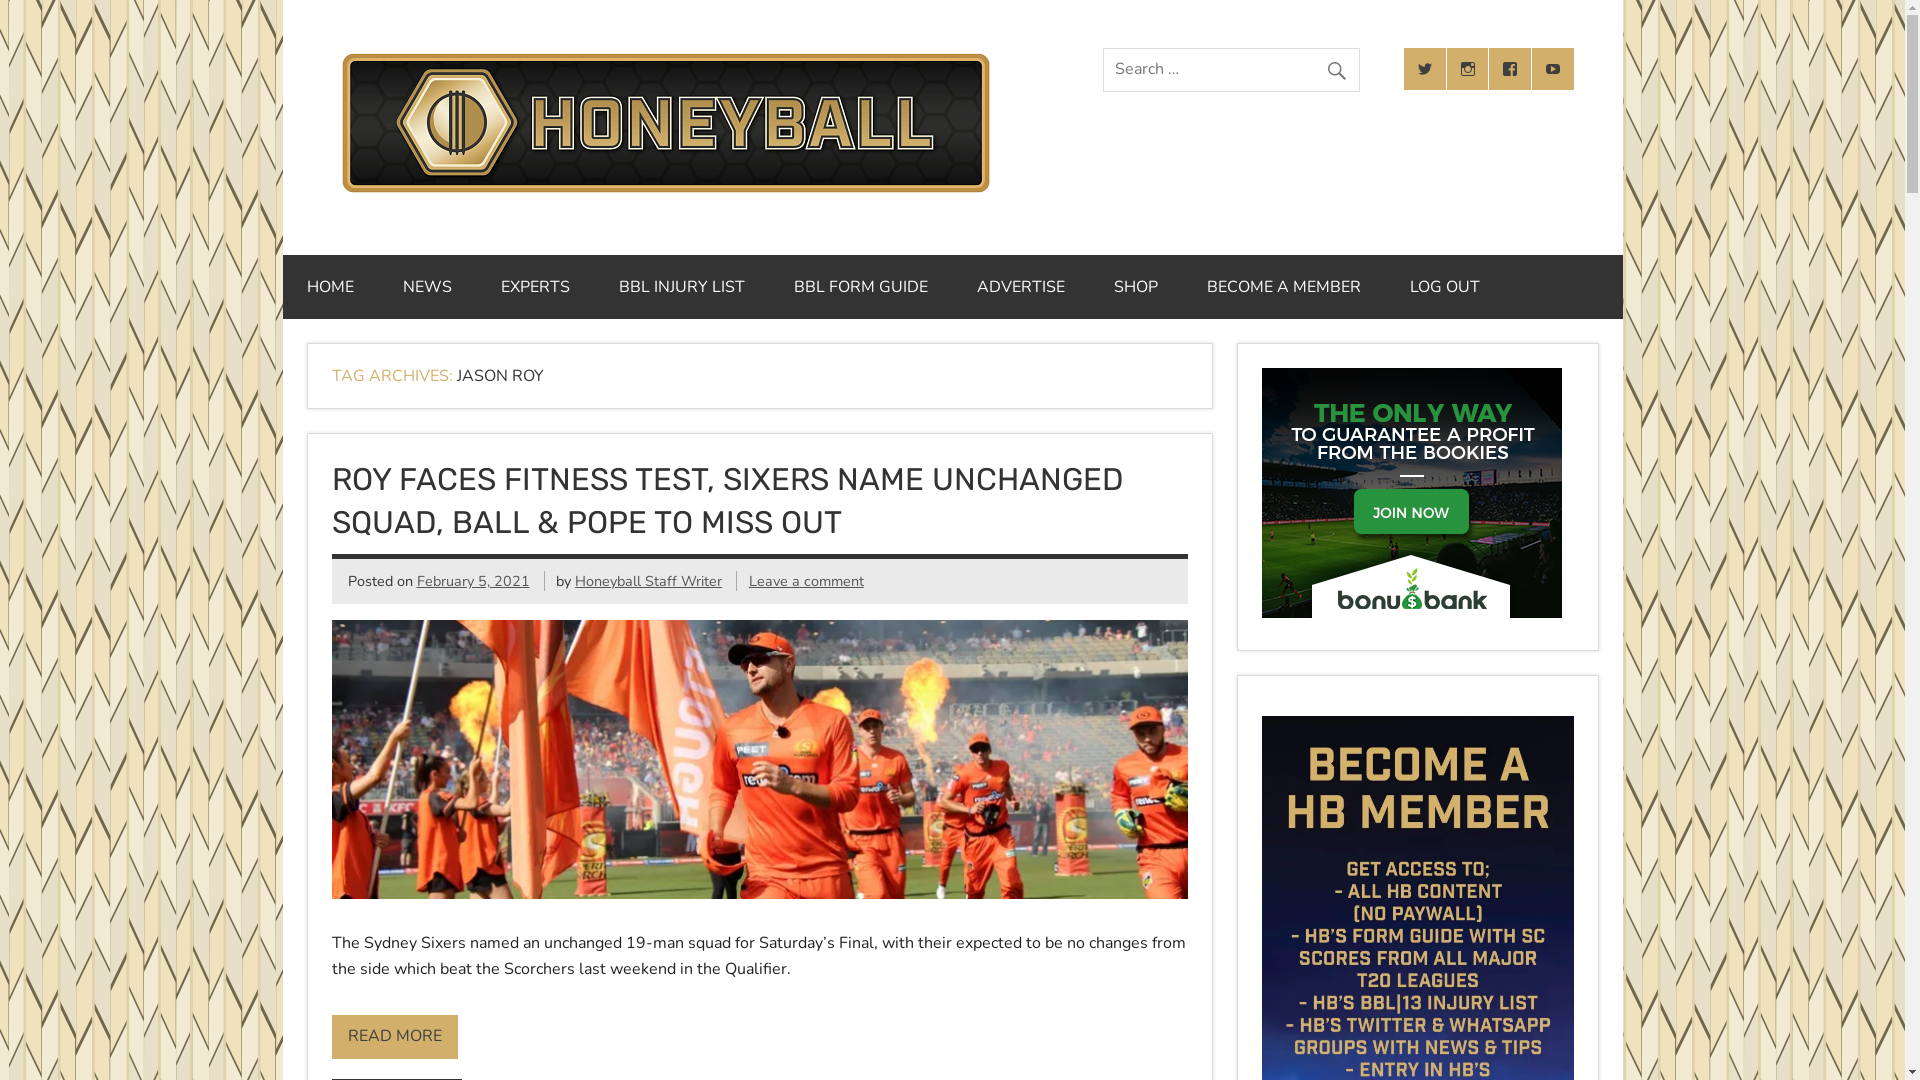 The height and width of the screenshot is (1080, 1920). Describe the element at coordinates (426, 287) in the screenshot. I see `NEWS` at that location.